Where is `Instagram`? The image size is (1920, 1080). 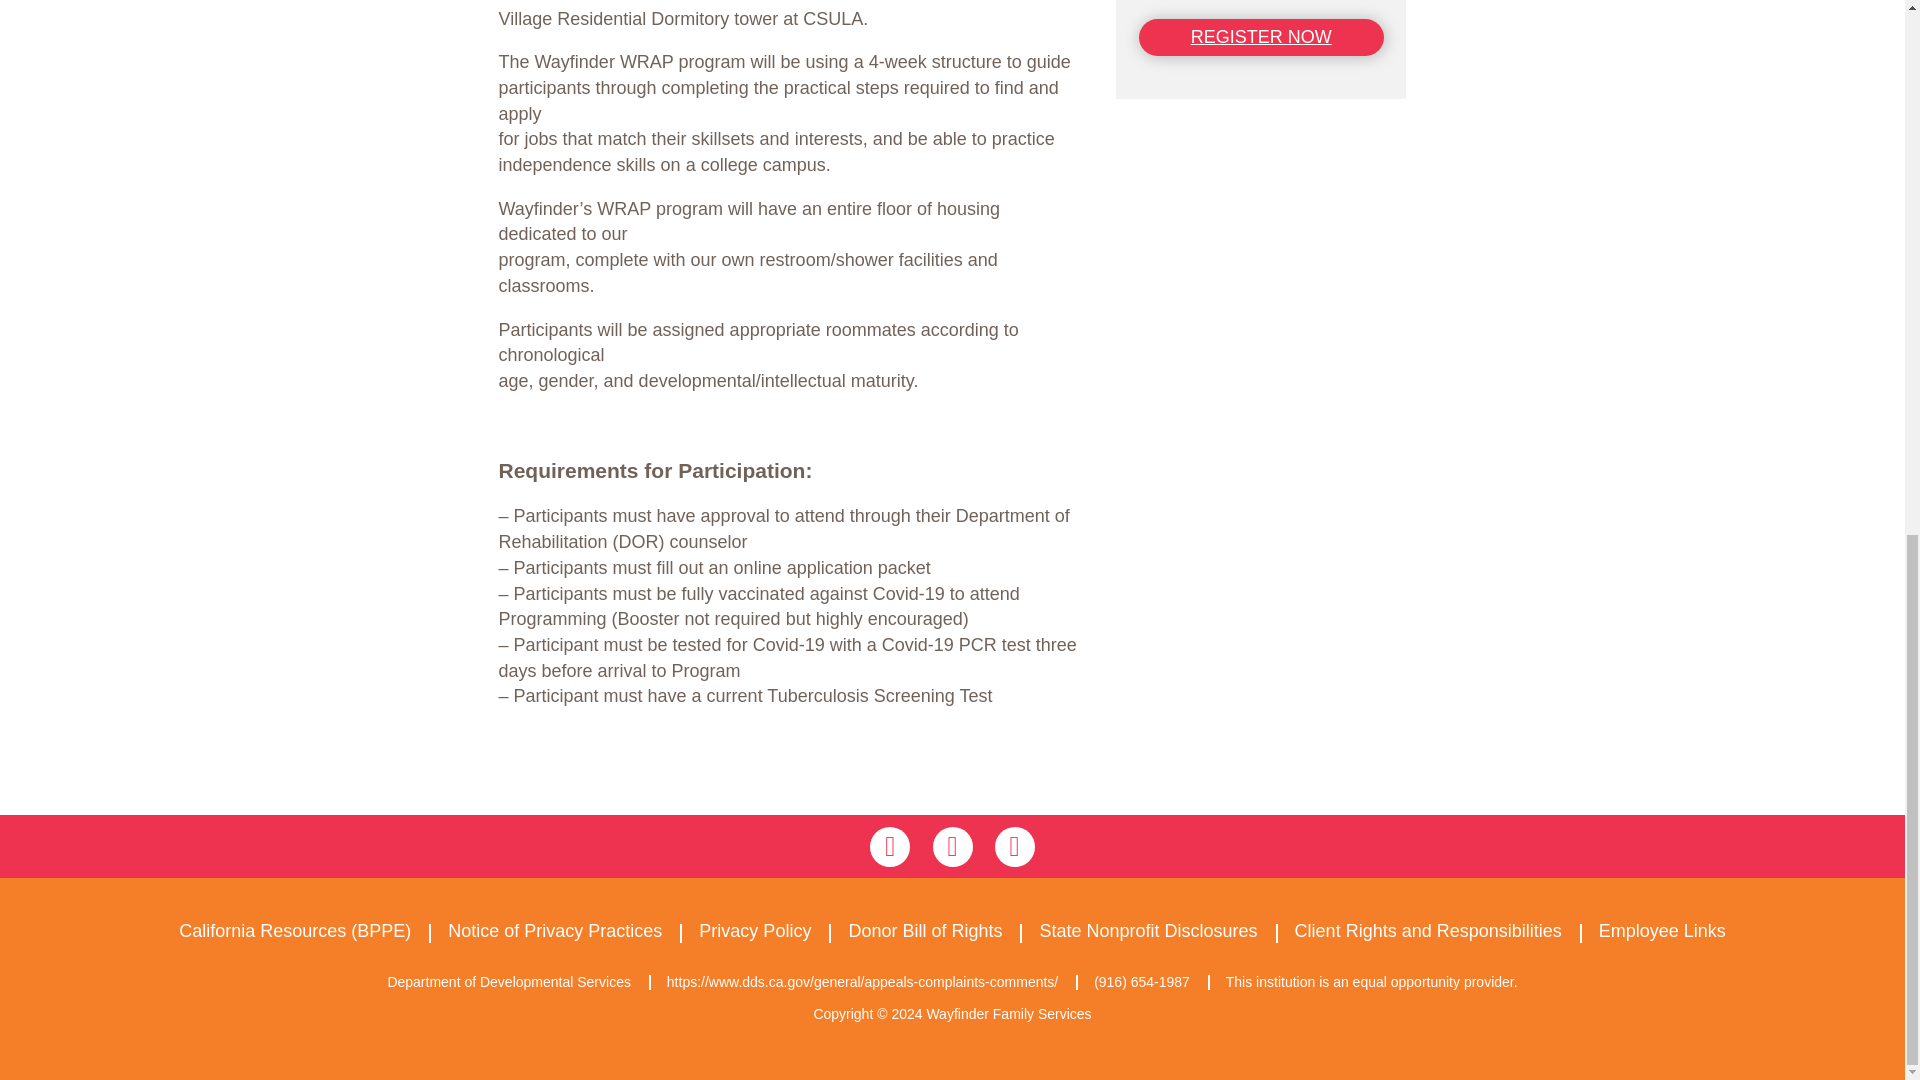 Instagram is located at coordinates (951, 846).